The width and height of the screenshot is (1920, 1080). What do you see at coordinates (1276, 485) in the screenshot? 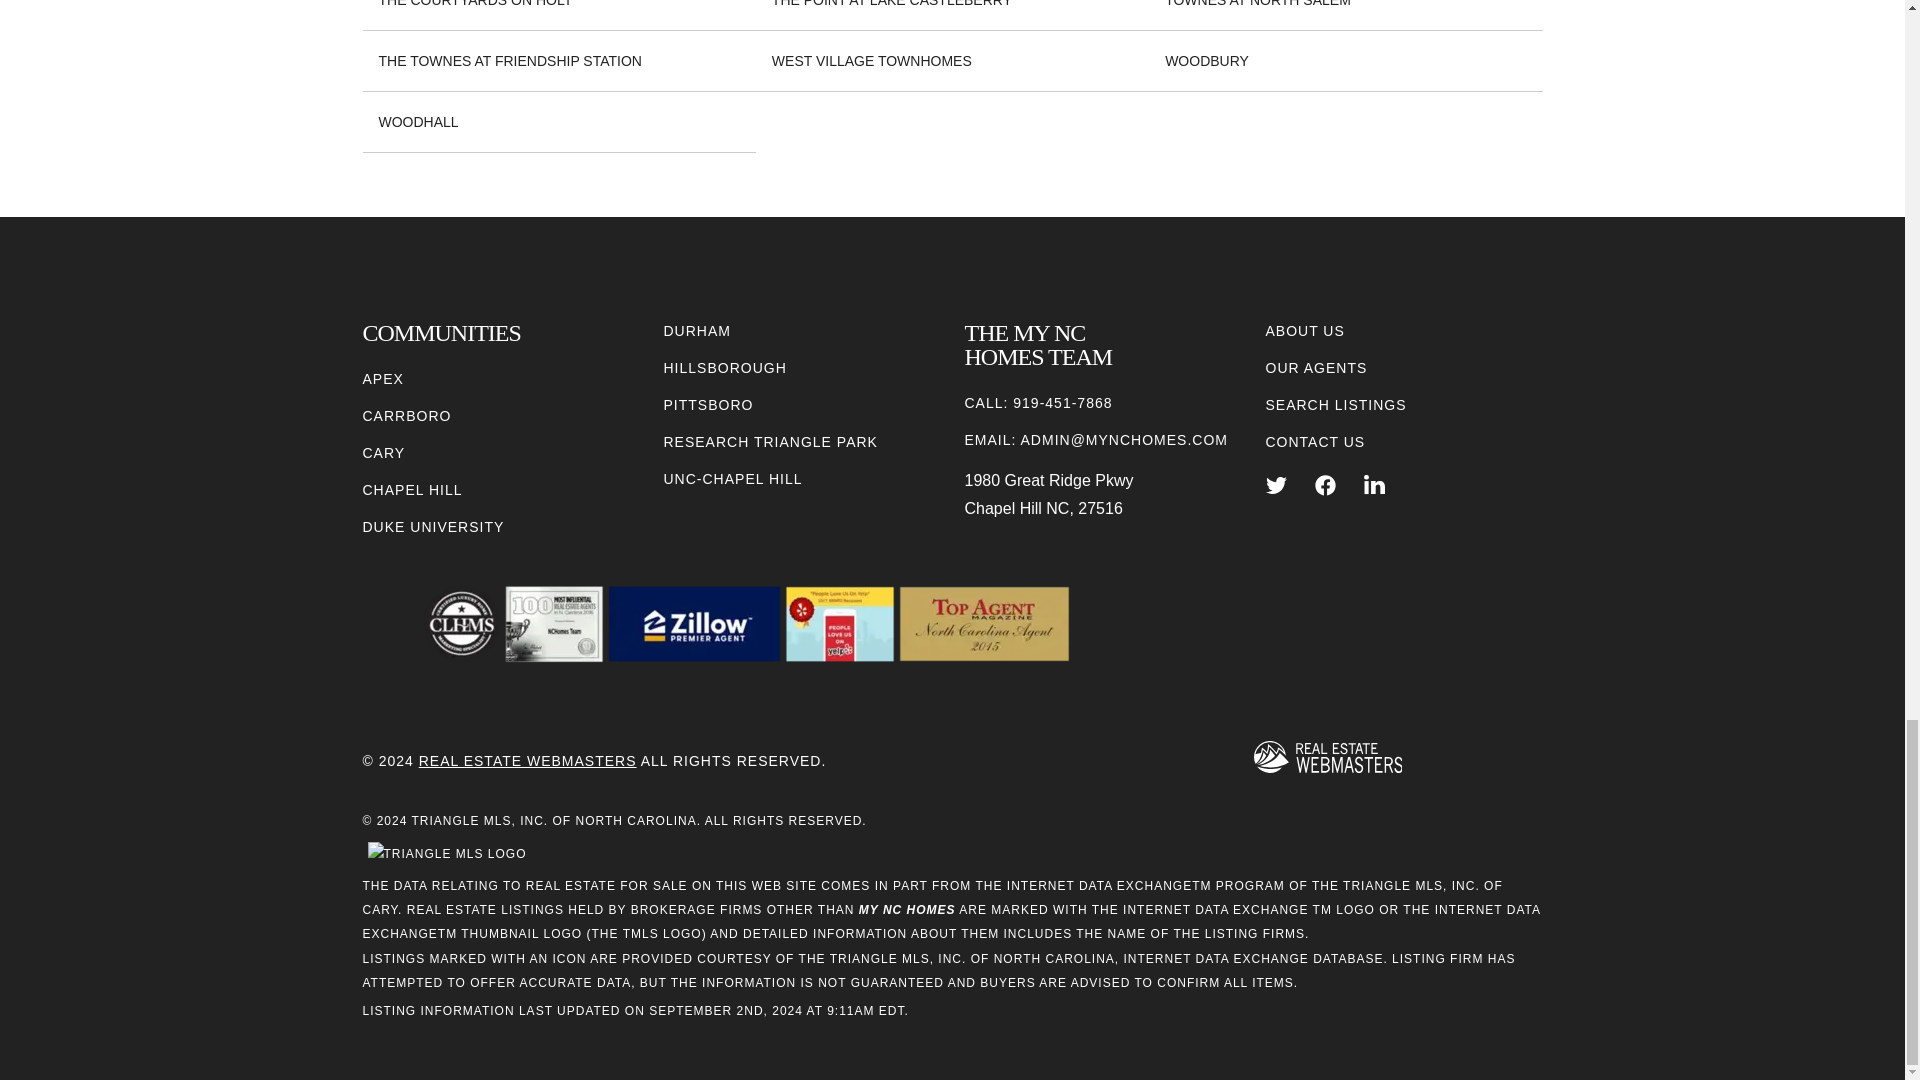
I see `TWITTER` at bounding box center [1276, 485].